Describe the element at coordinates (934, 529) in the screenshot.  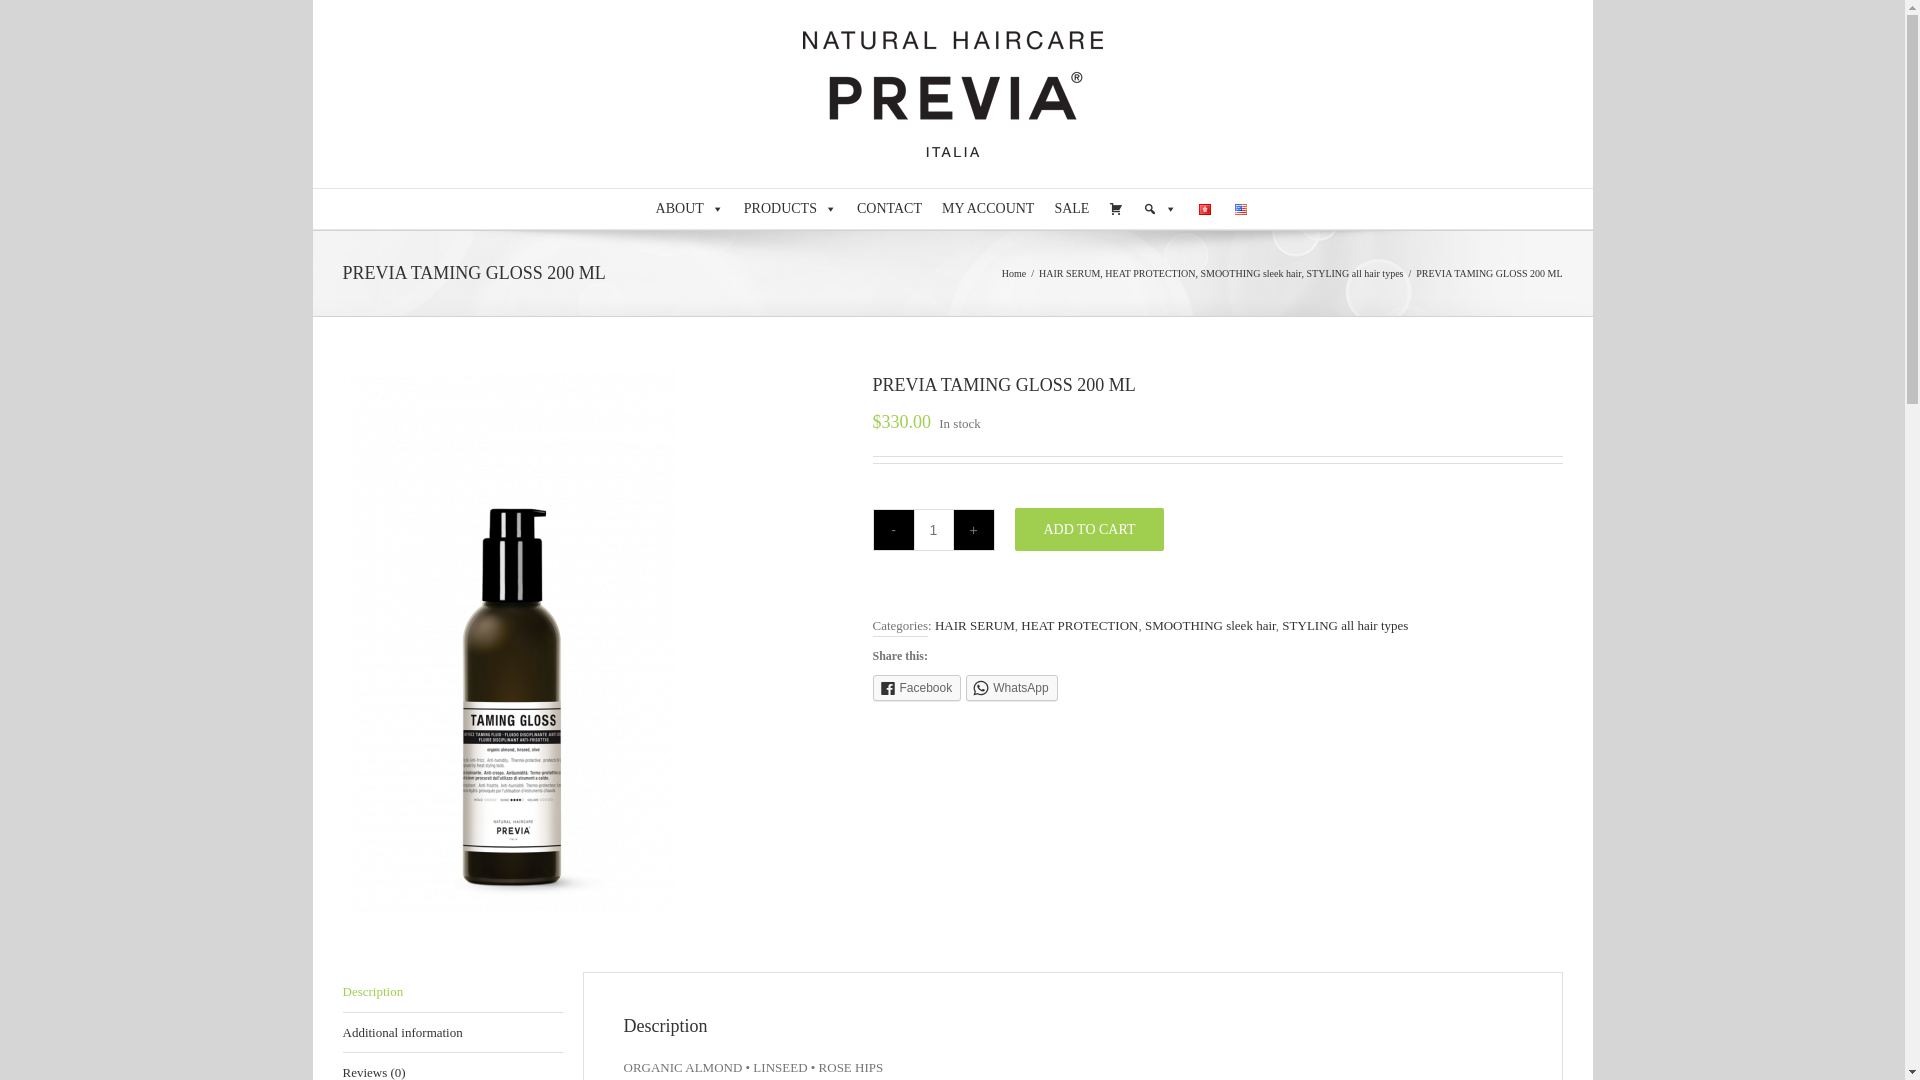
I see `Qty` at that location.